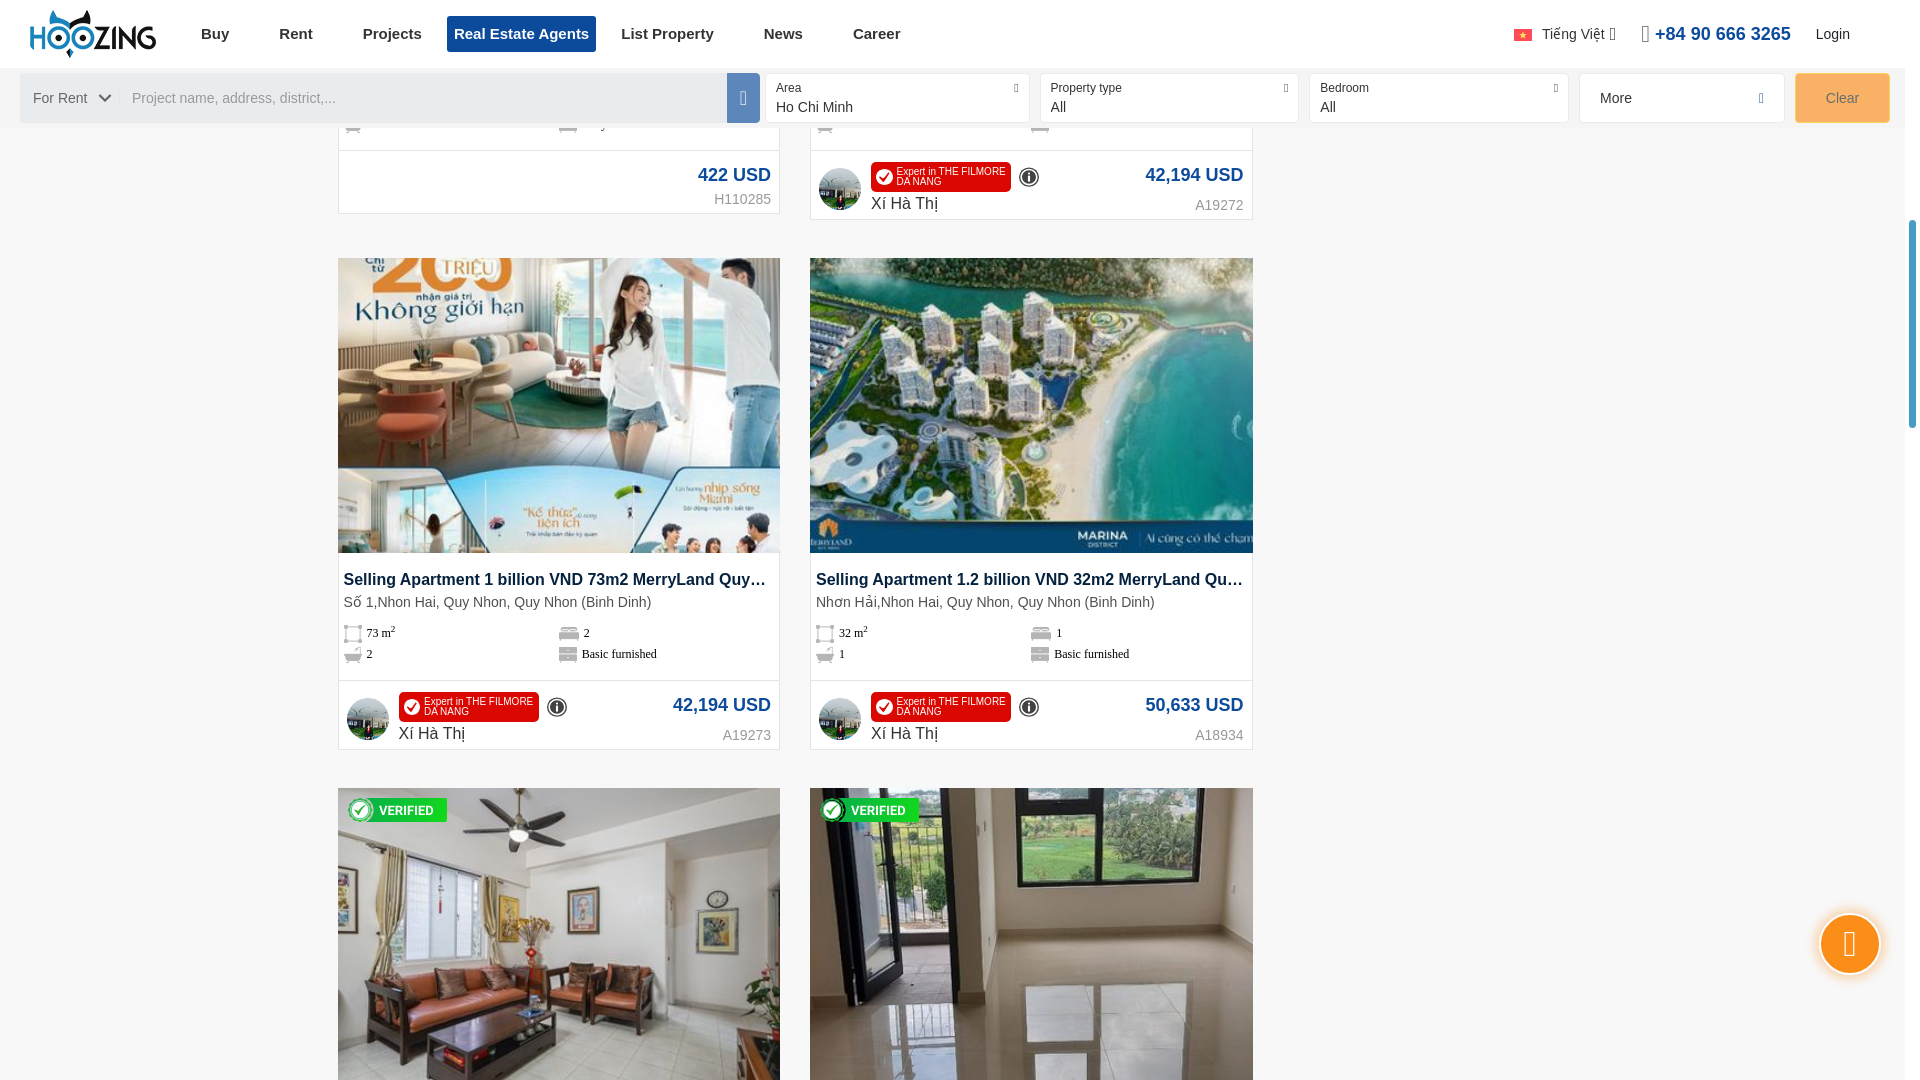 The image size is (1920, 1080). Describe the element at coordinates (1031, 580) in the screenshot. I see `Selling Apartment 1.2 billion VND 32m2 MerryLand Quy Nhon` at that location.